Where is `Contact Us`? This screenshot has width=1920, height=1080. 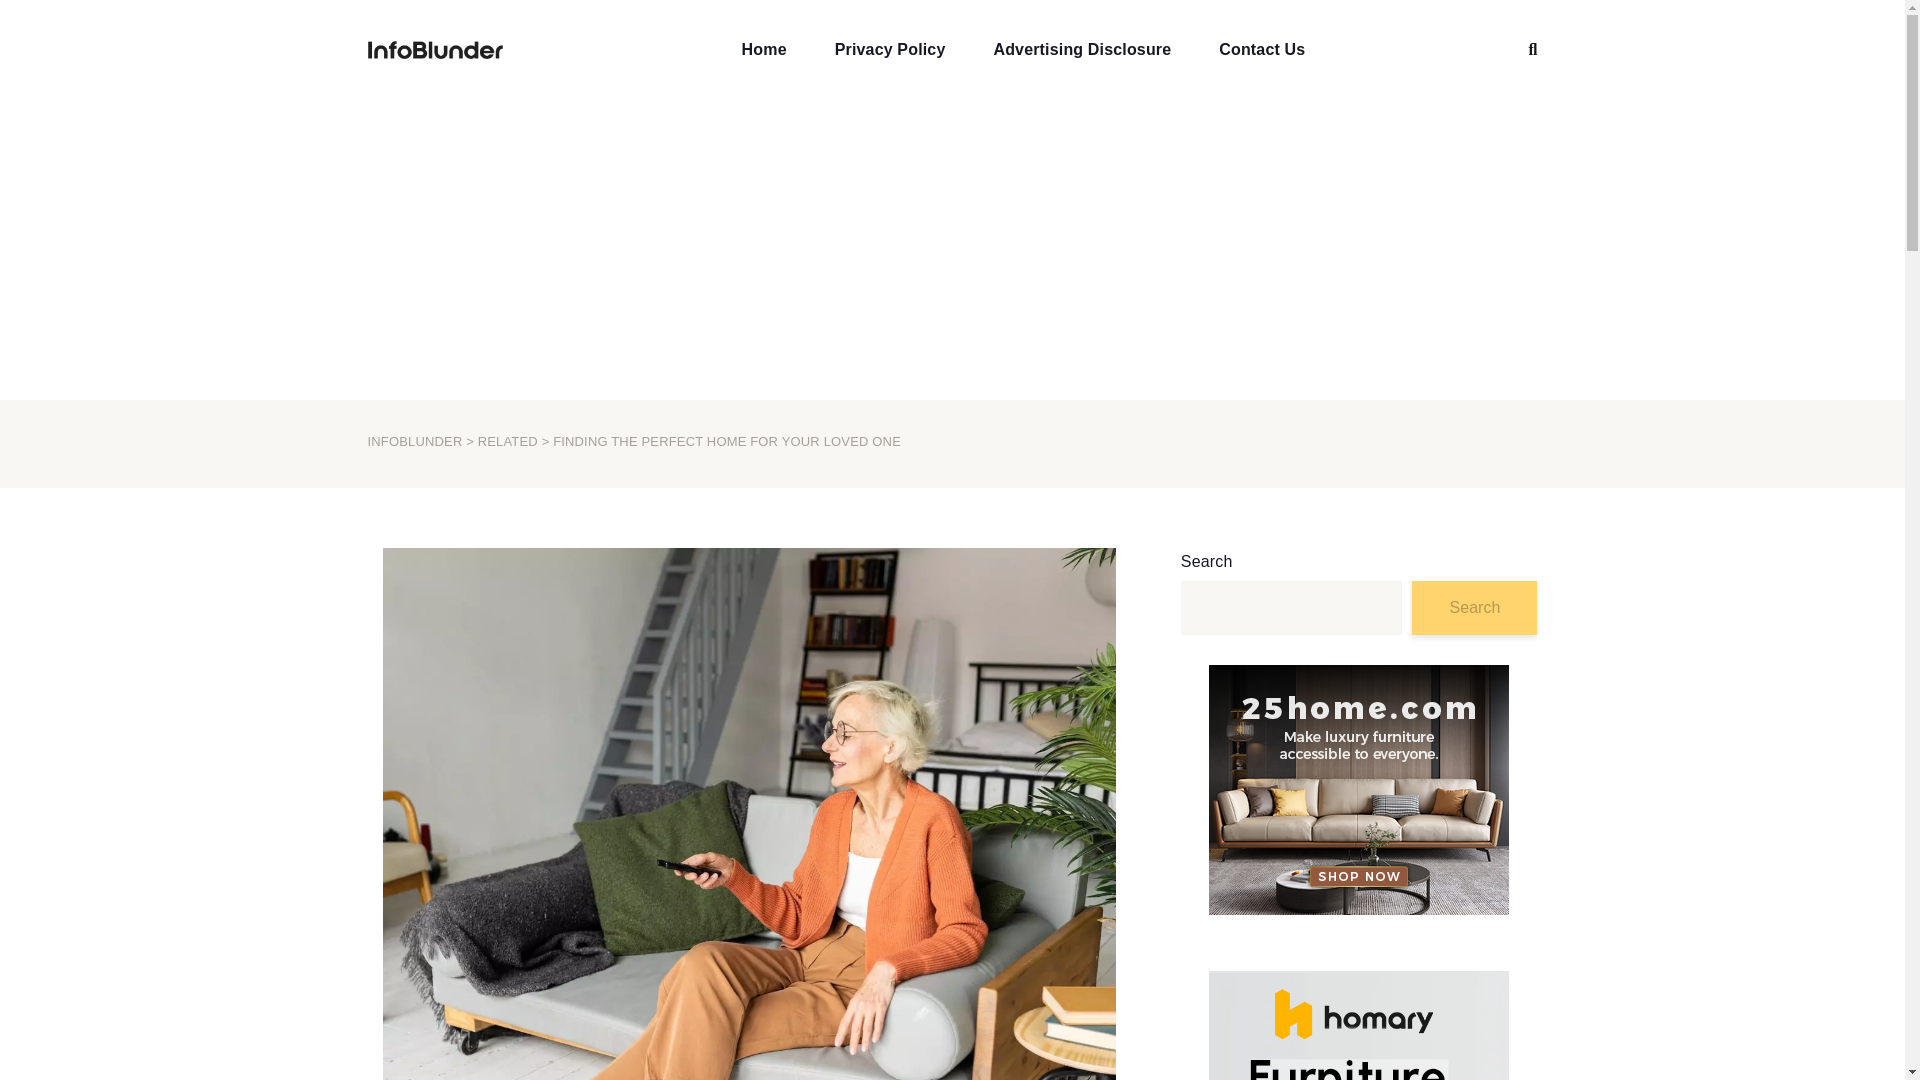 Contact Us is located at coordinates (1262, 50).